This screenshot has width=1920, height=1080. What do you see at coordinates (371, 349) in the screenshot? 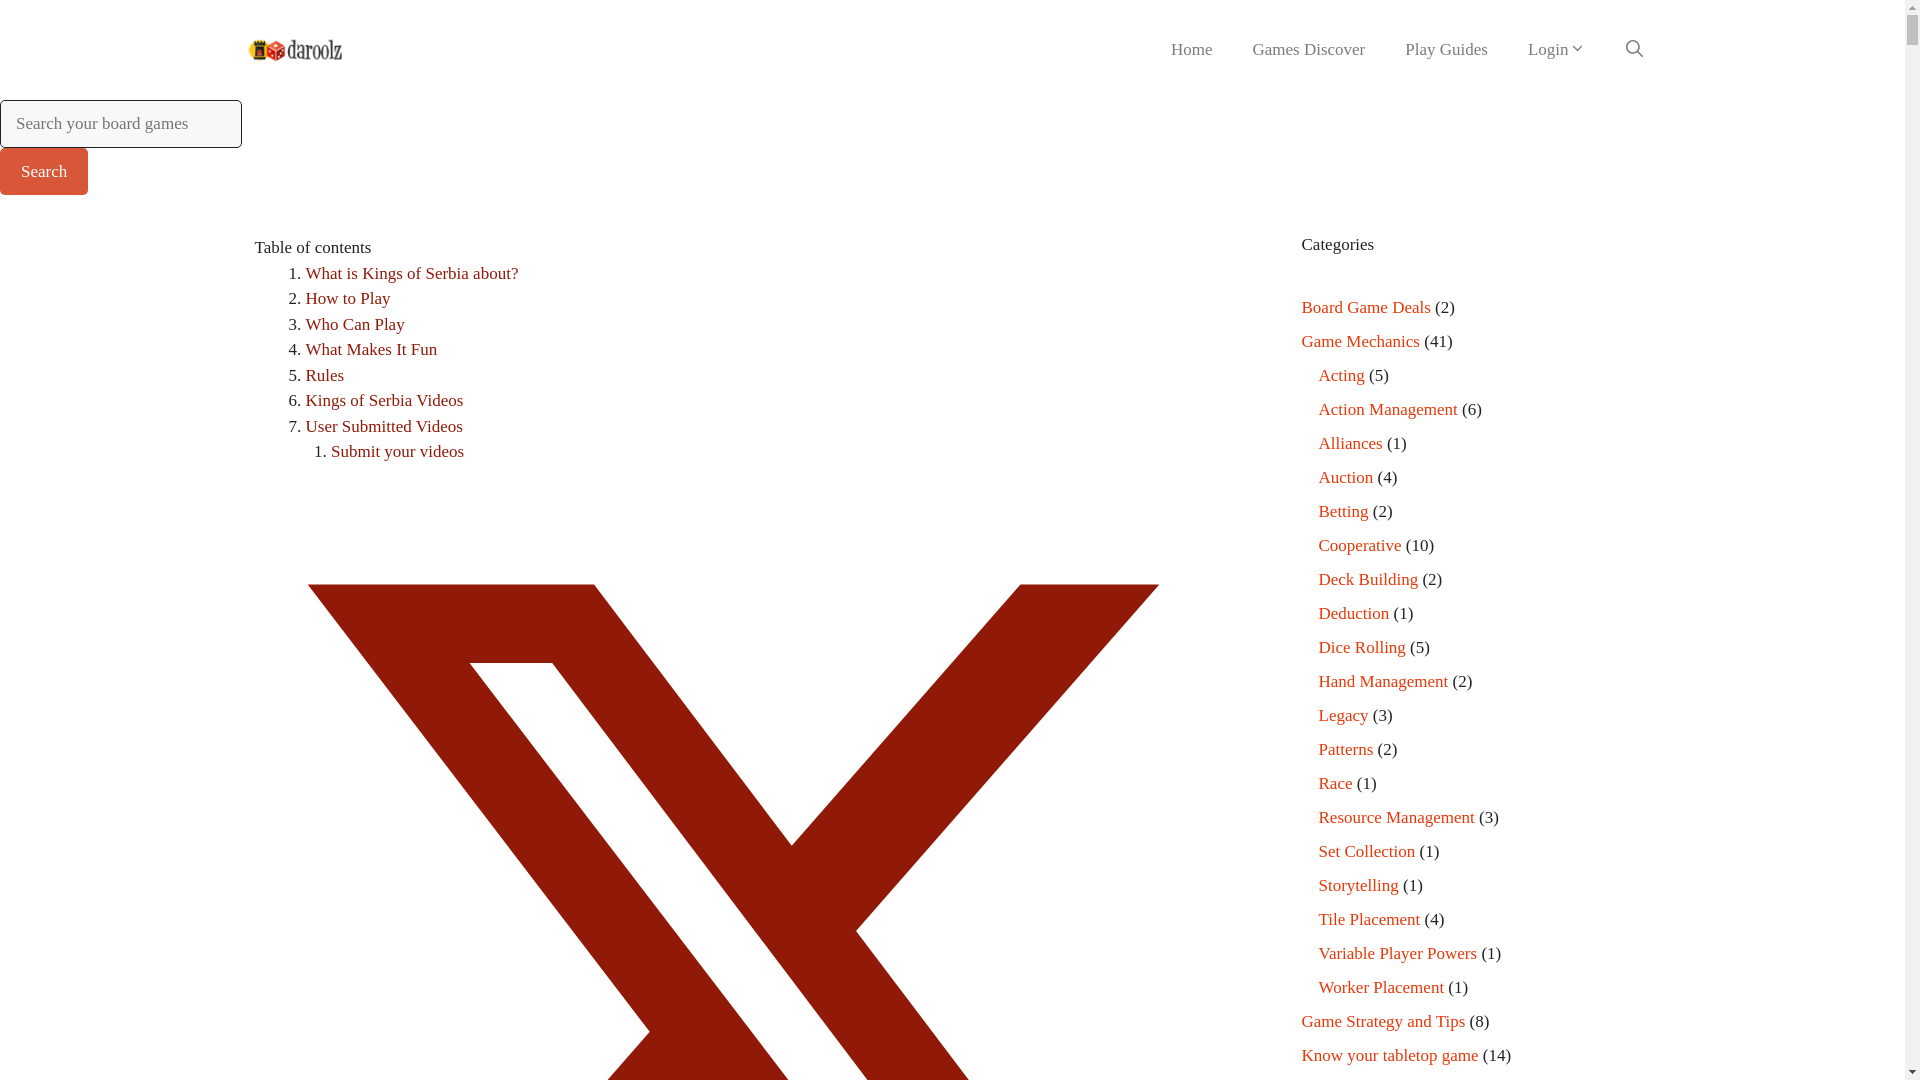
I see `What Makes It Fun` at bounding box center [371, 349].